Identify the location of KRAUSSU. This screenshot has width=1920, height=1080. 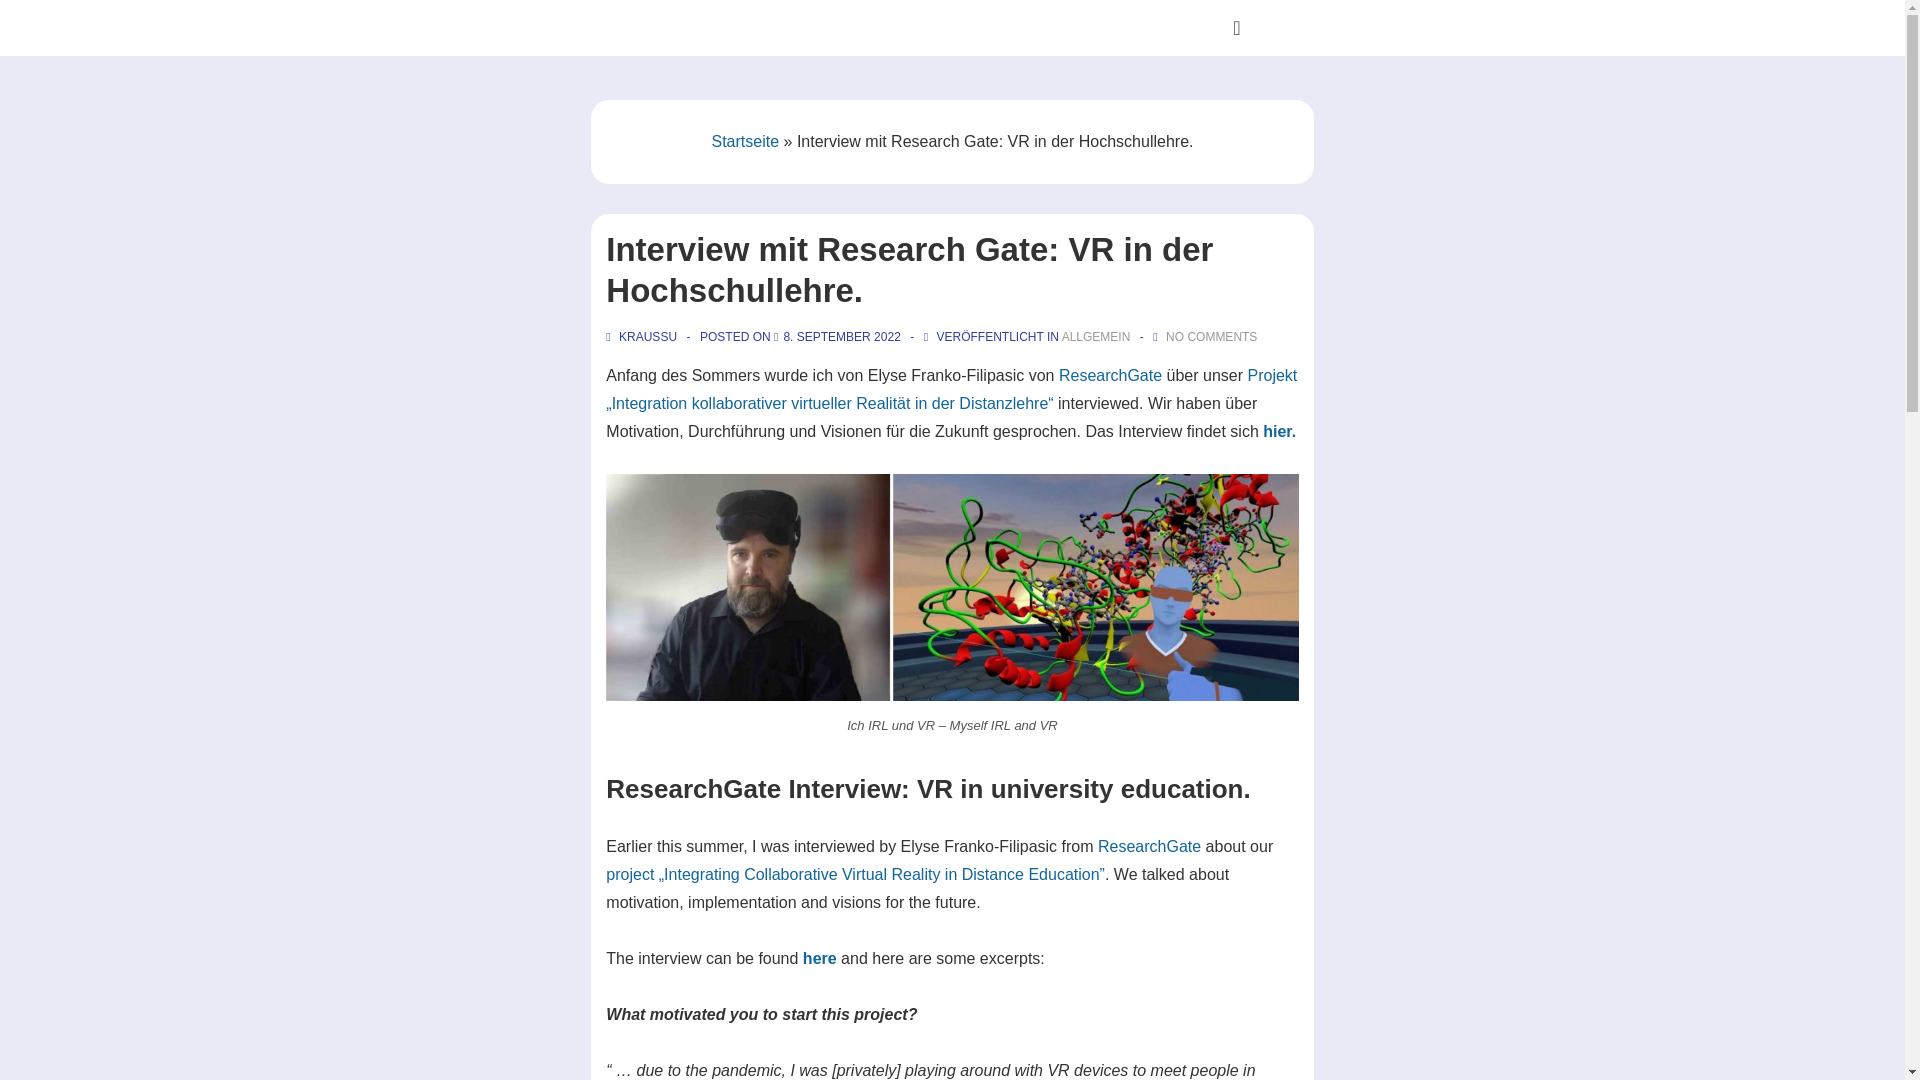
(642, 337).